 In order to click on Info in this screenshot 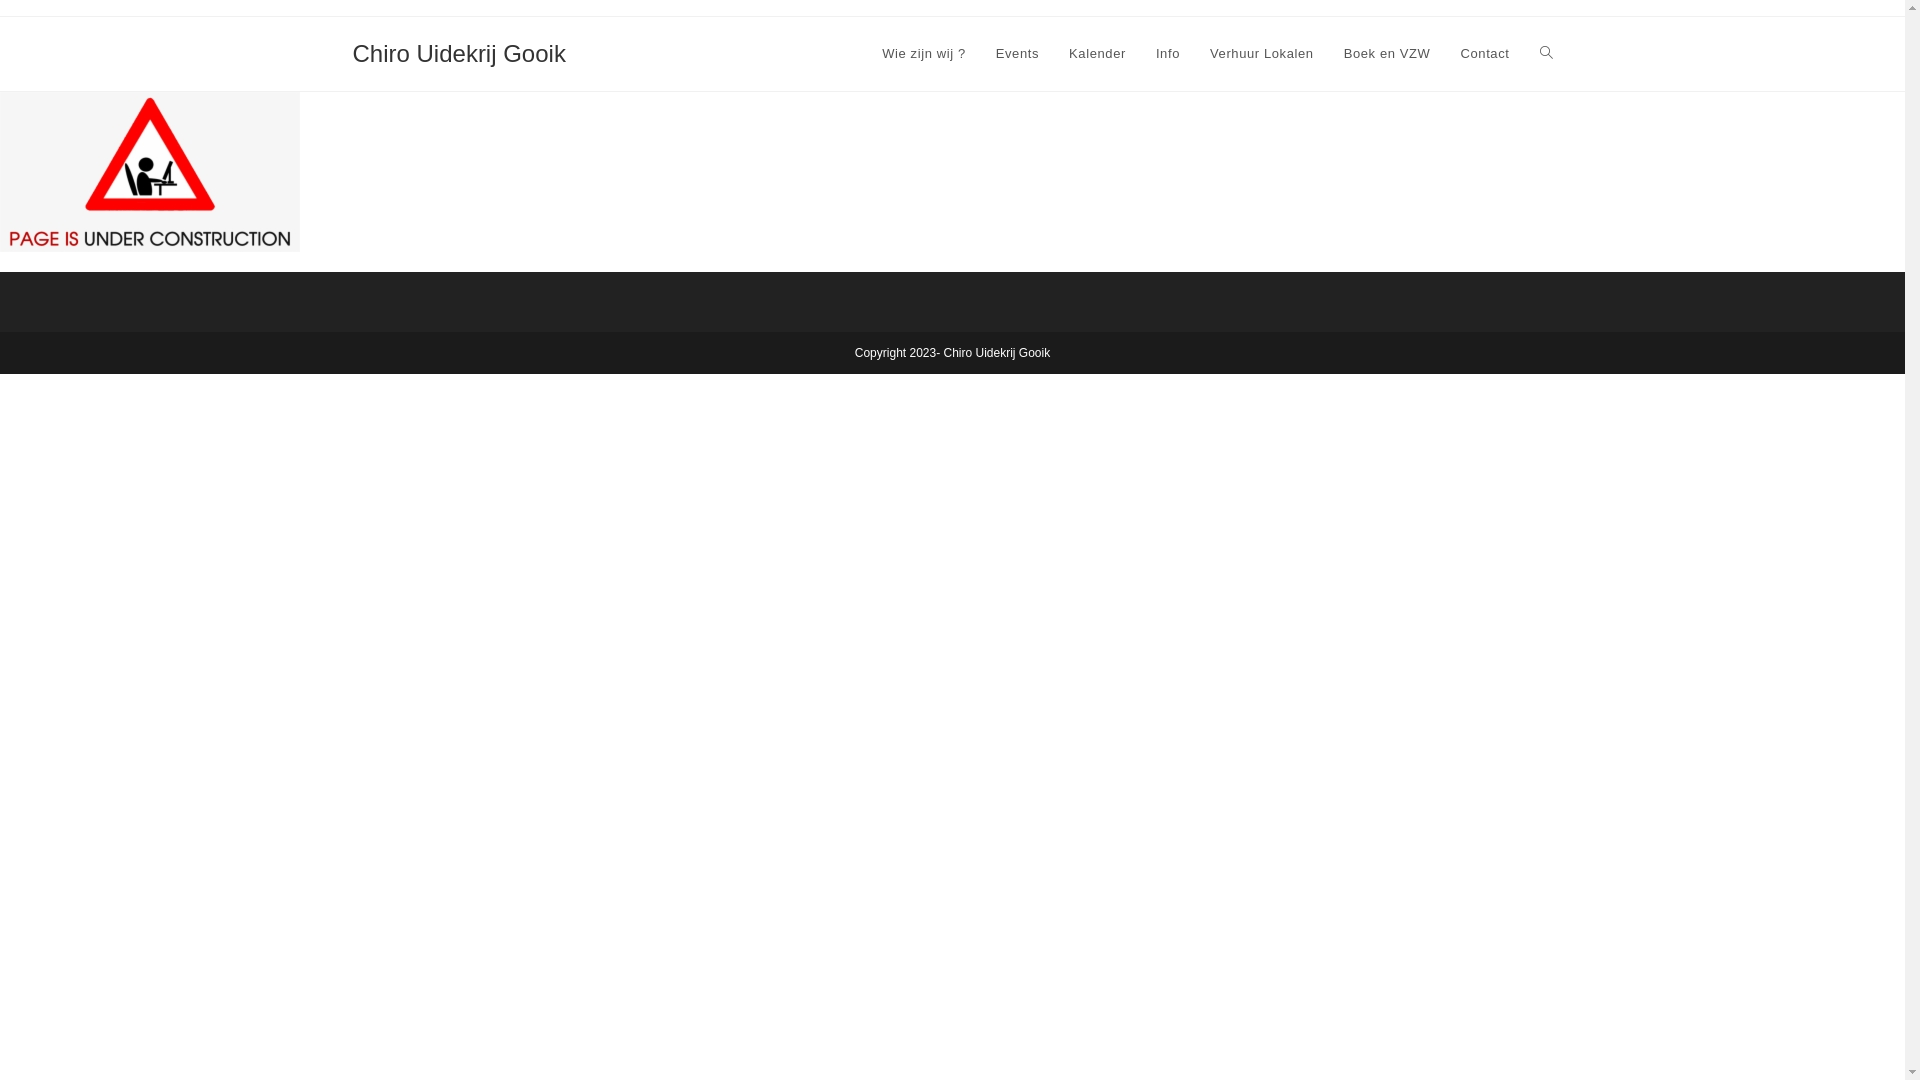, I will do `click(1168, 54)`.